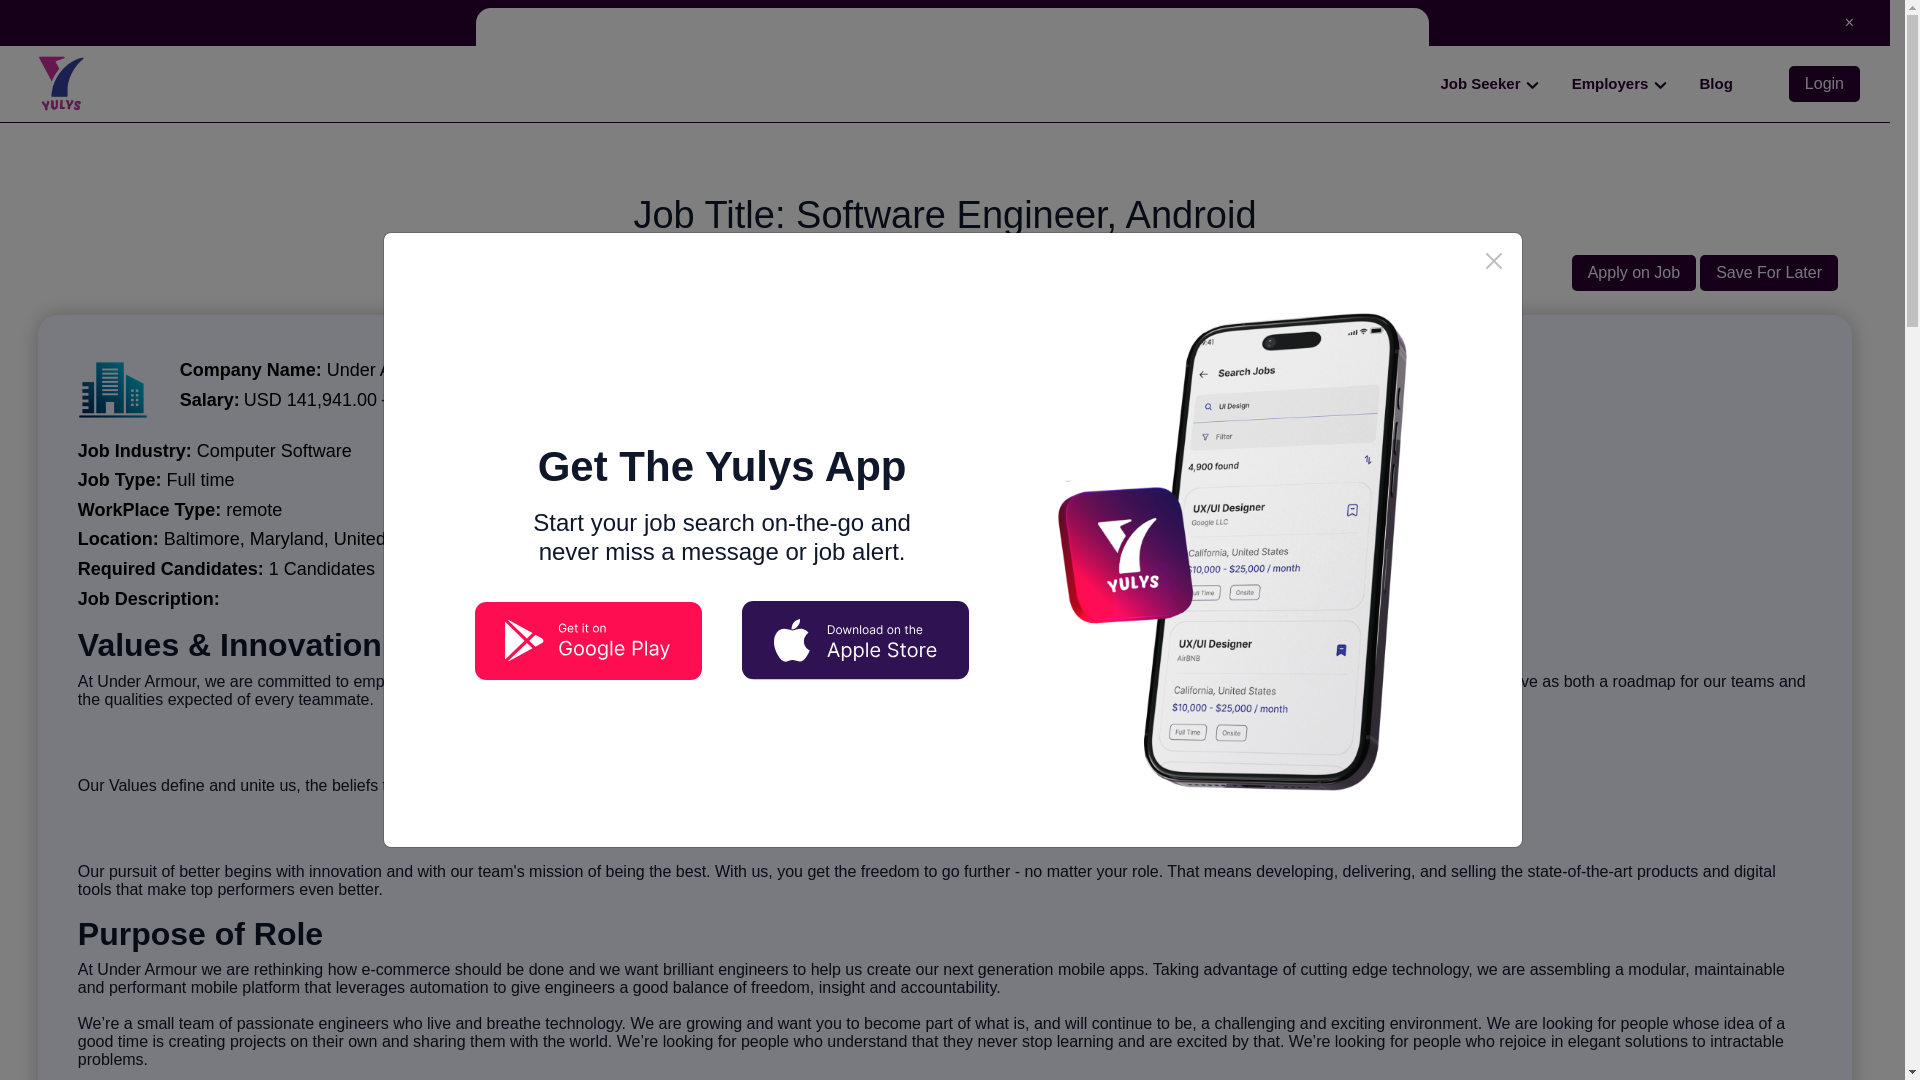 Image resolution: width=1920 pixels, height=1080 pixels. Describe the element at coordinates (1490, 84) in the screenshot. I see `Job Seeker` at that location.